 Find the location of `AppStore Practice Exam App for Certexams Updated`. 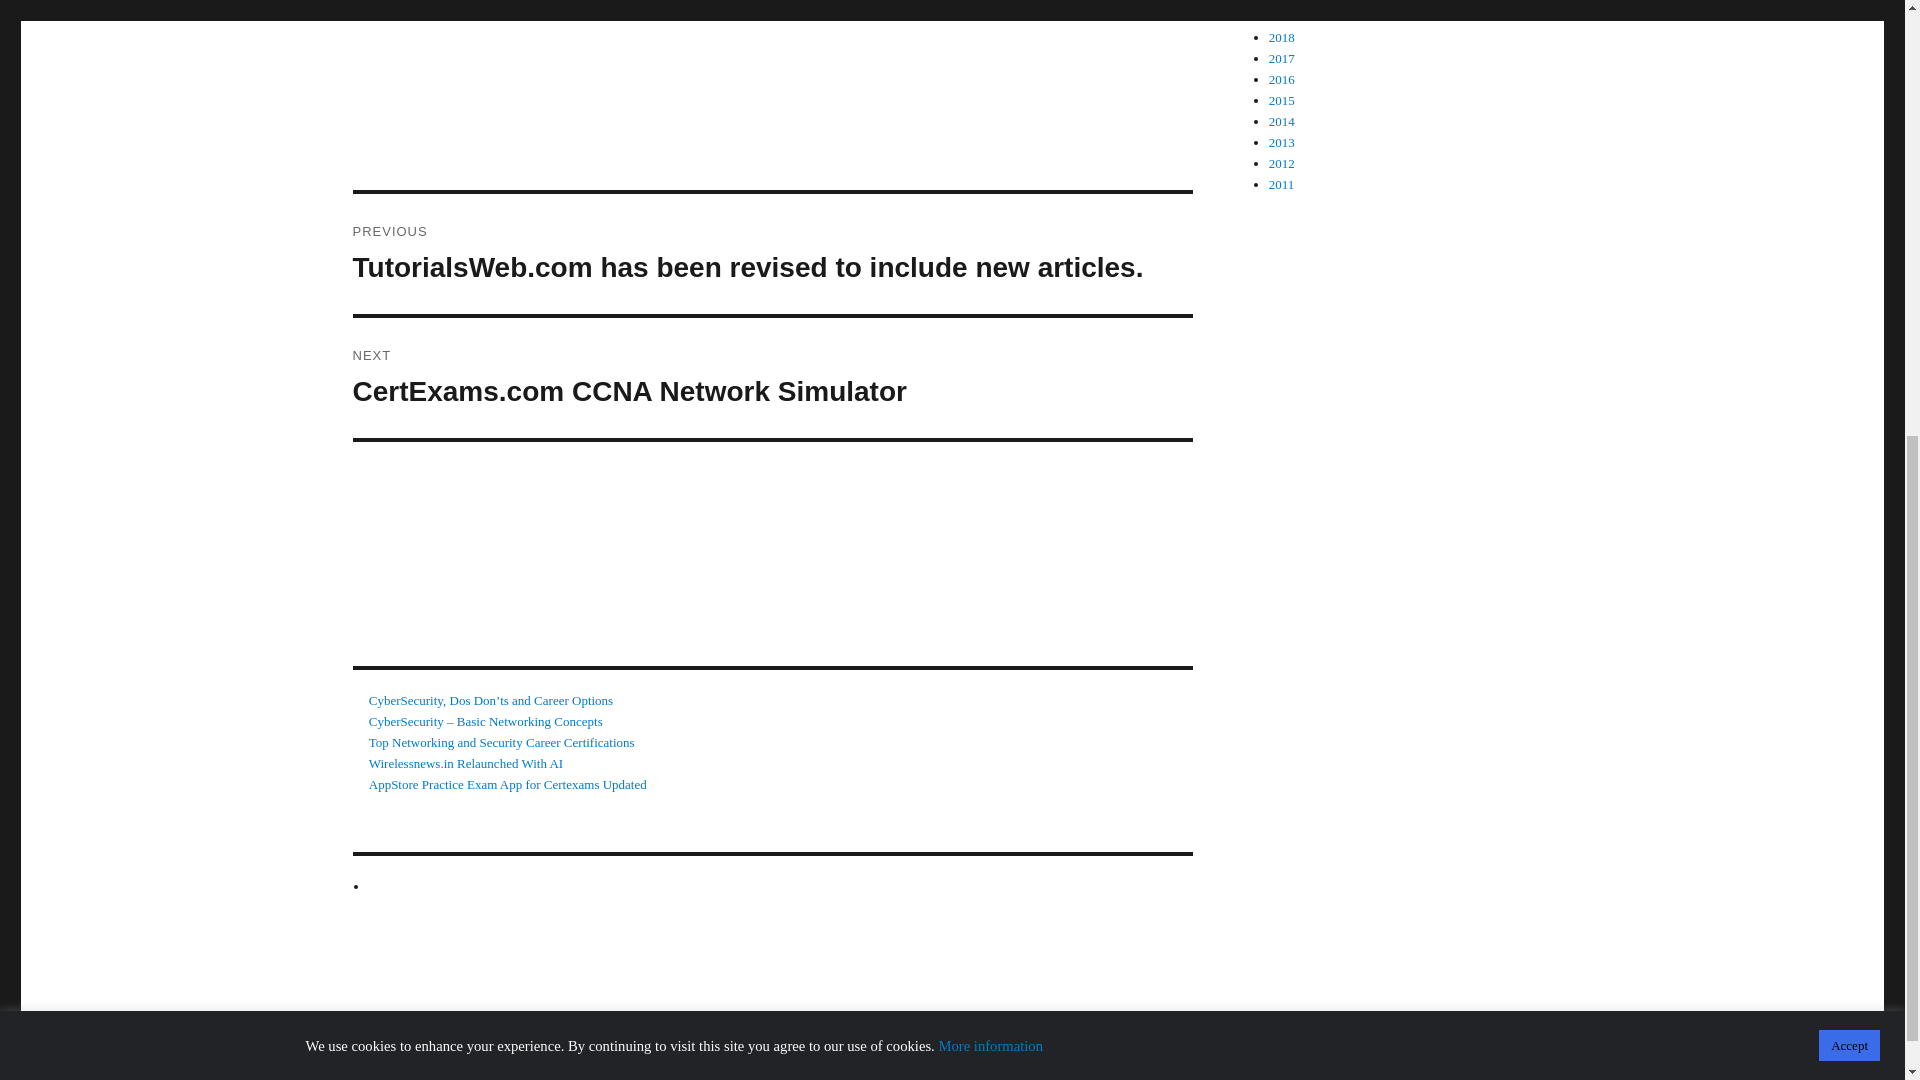

AppStore Practice Exam App for Certexams Updated is located at coordinates (508, 784).